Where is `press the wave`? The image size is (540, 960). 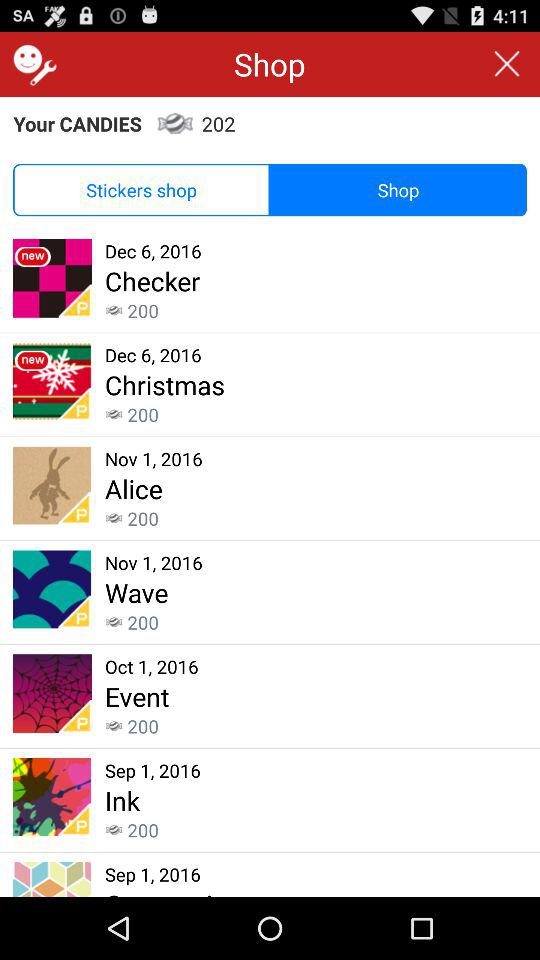
press the wave is located at coordinates (136, 592).